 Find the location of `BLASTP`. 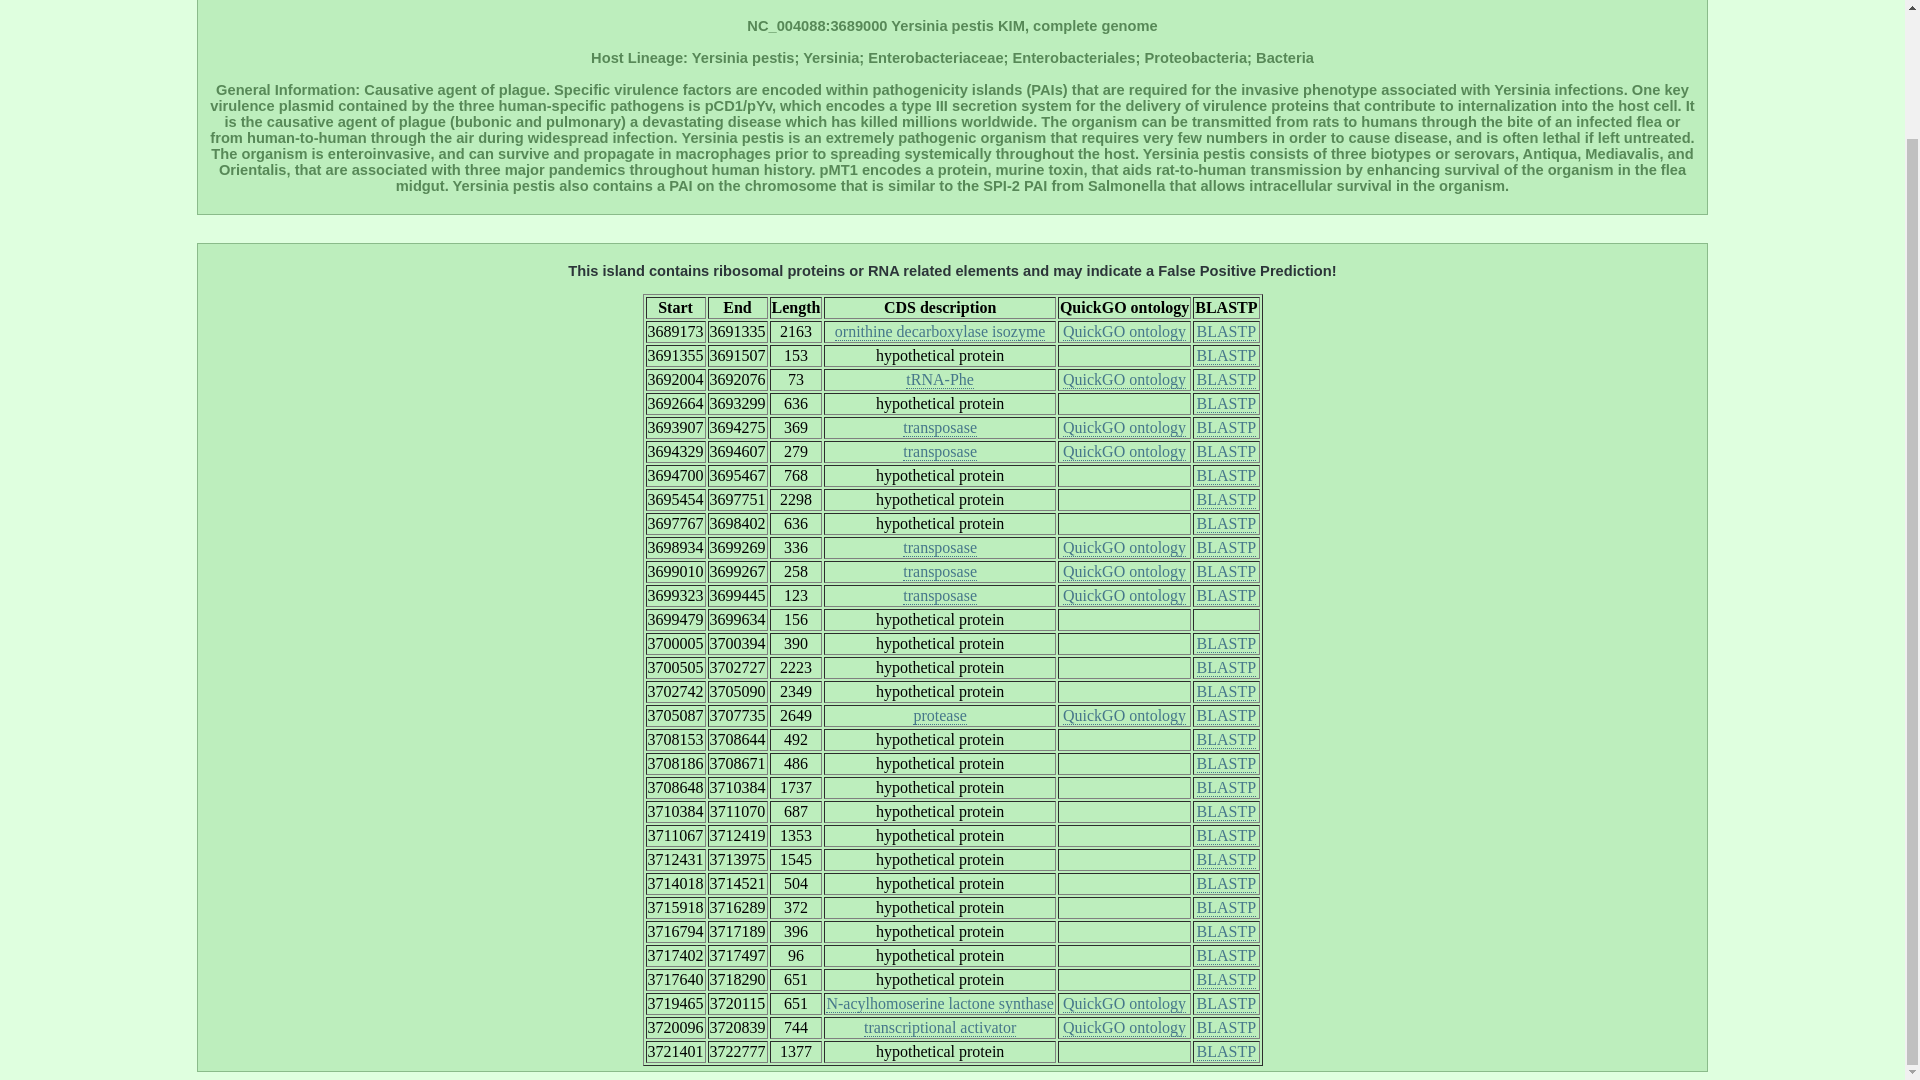

BLASTP is located at coordinates (1226, 428).